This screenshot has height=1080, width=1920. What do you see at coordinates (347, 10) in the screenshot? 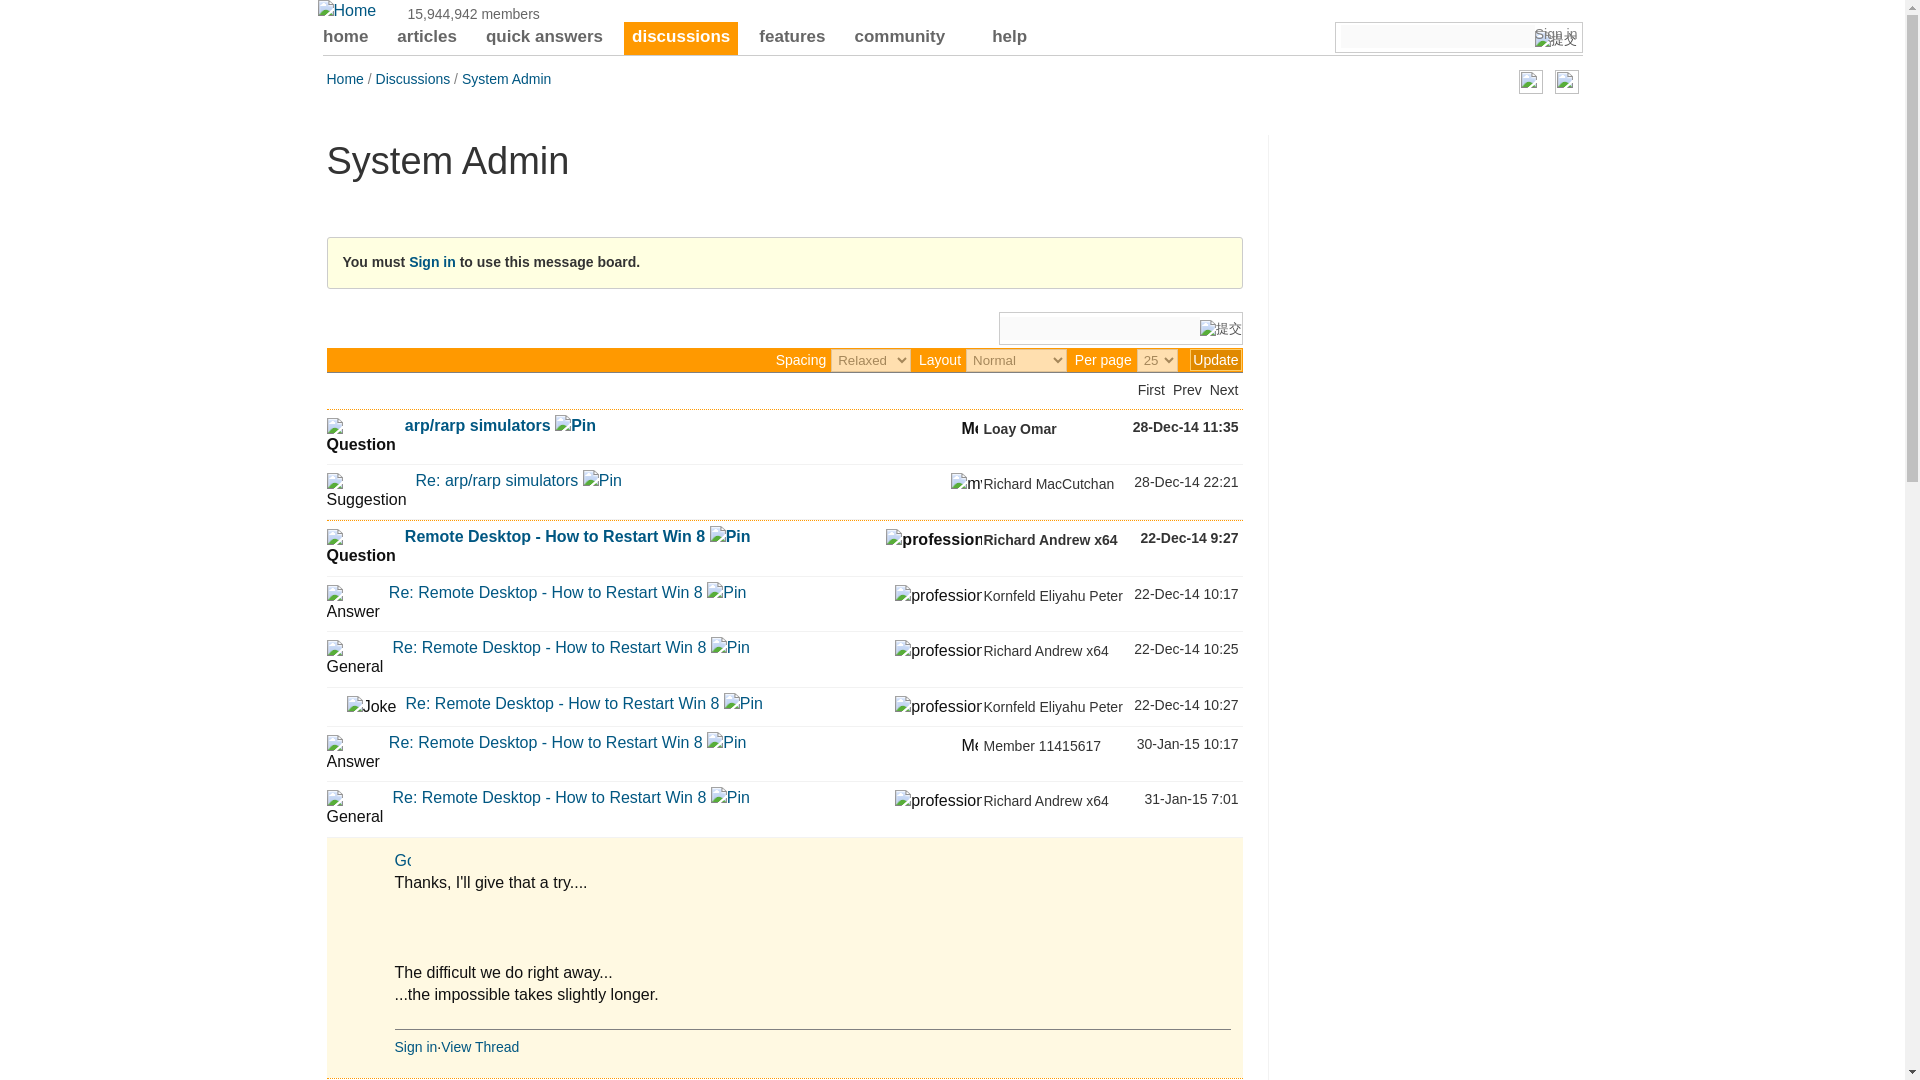
I see `CodeProject` at bounding box center [347, 10].